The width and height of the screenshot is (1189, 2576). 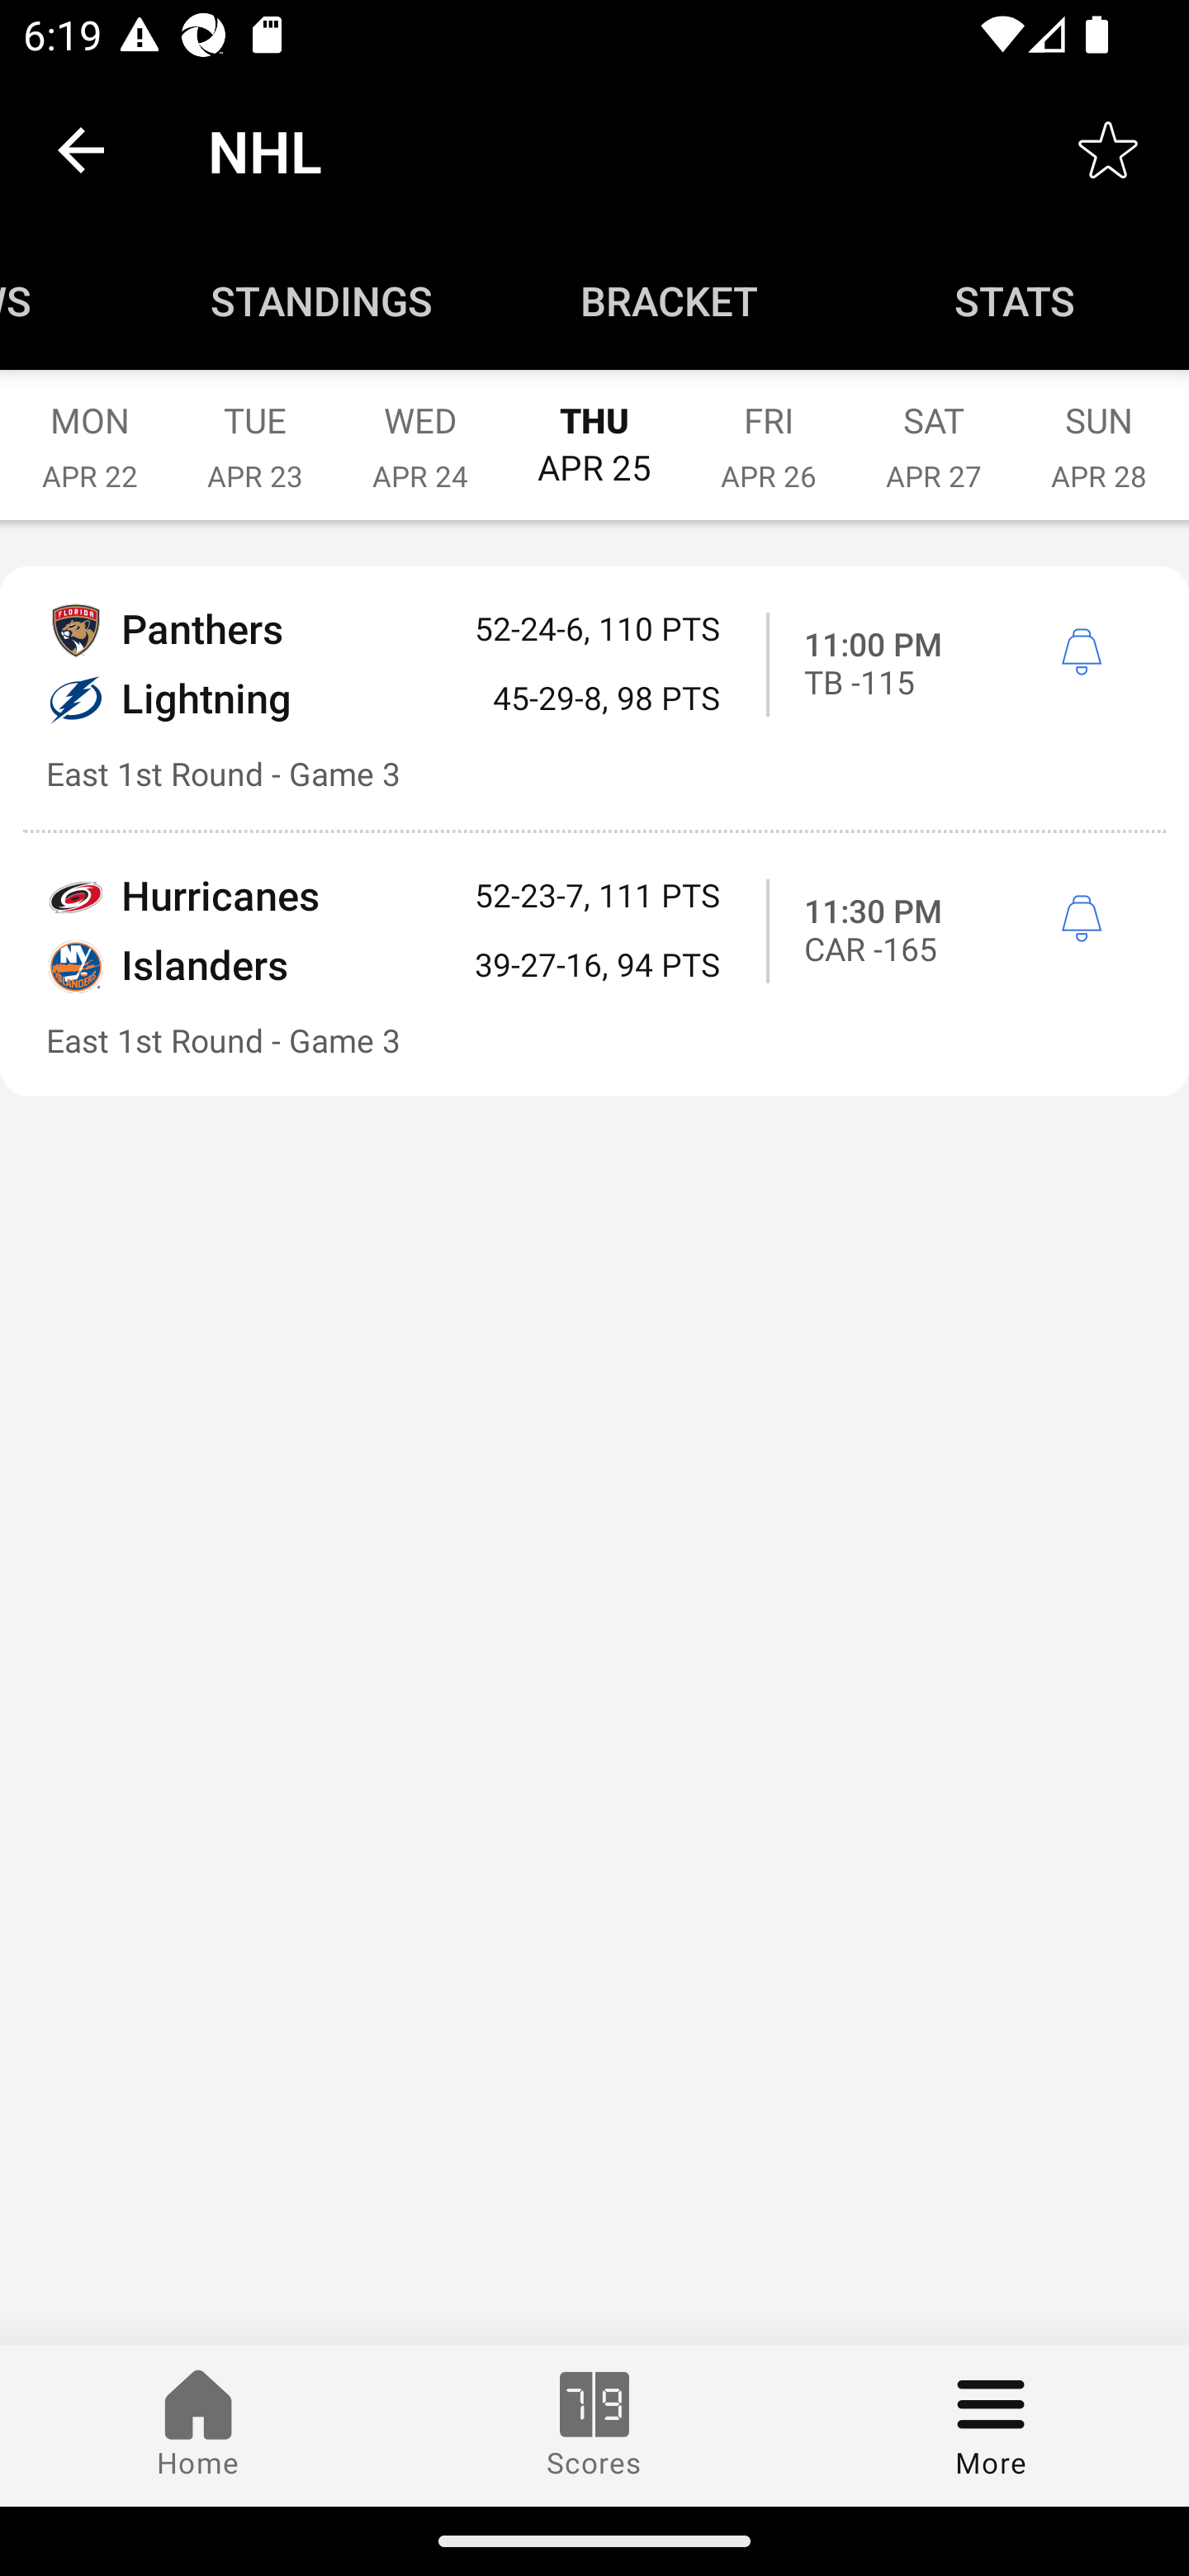 I want to click on Bracket BRACKET, so click(x=669, y=301).